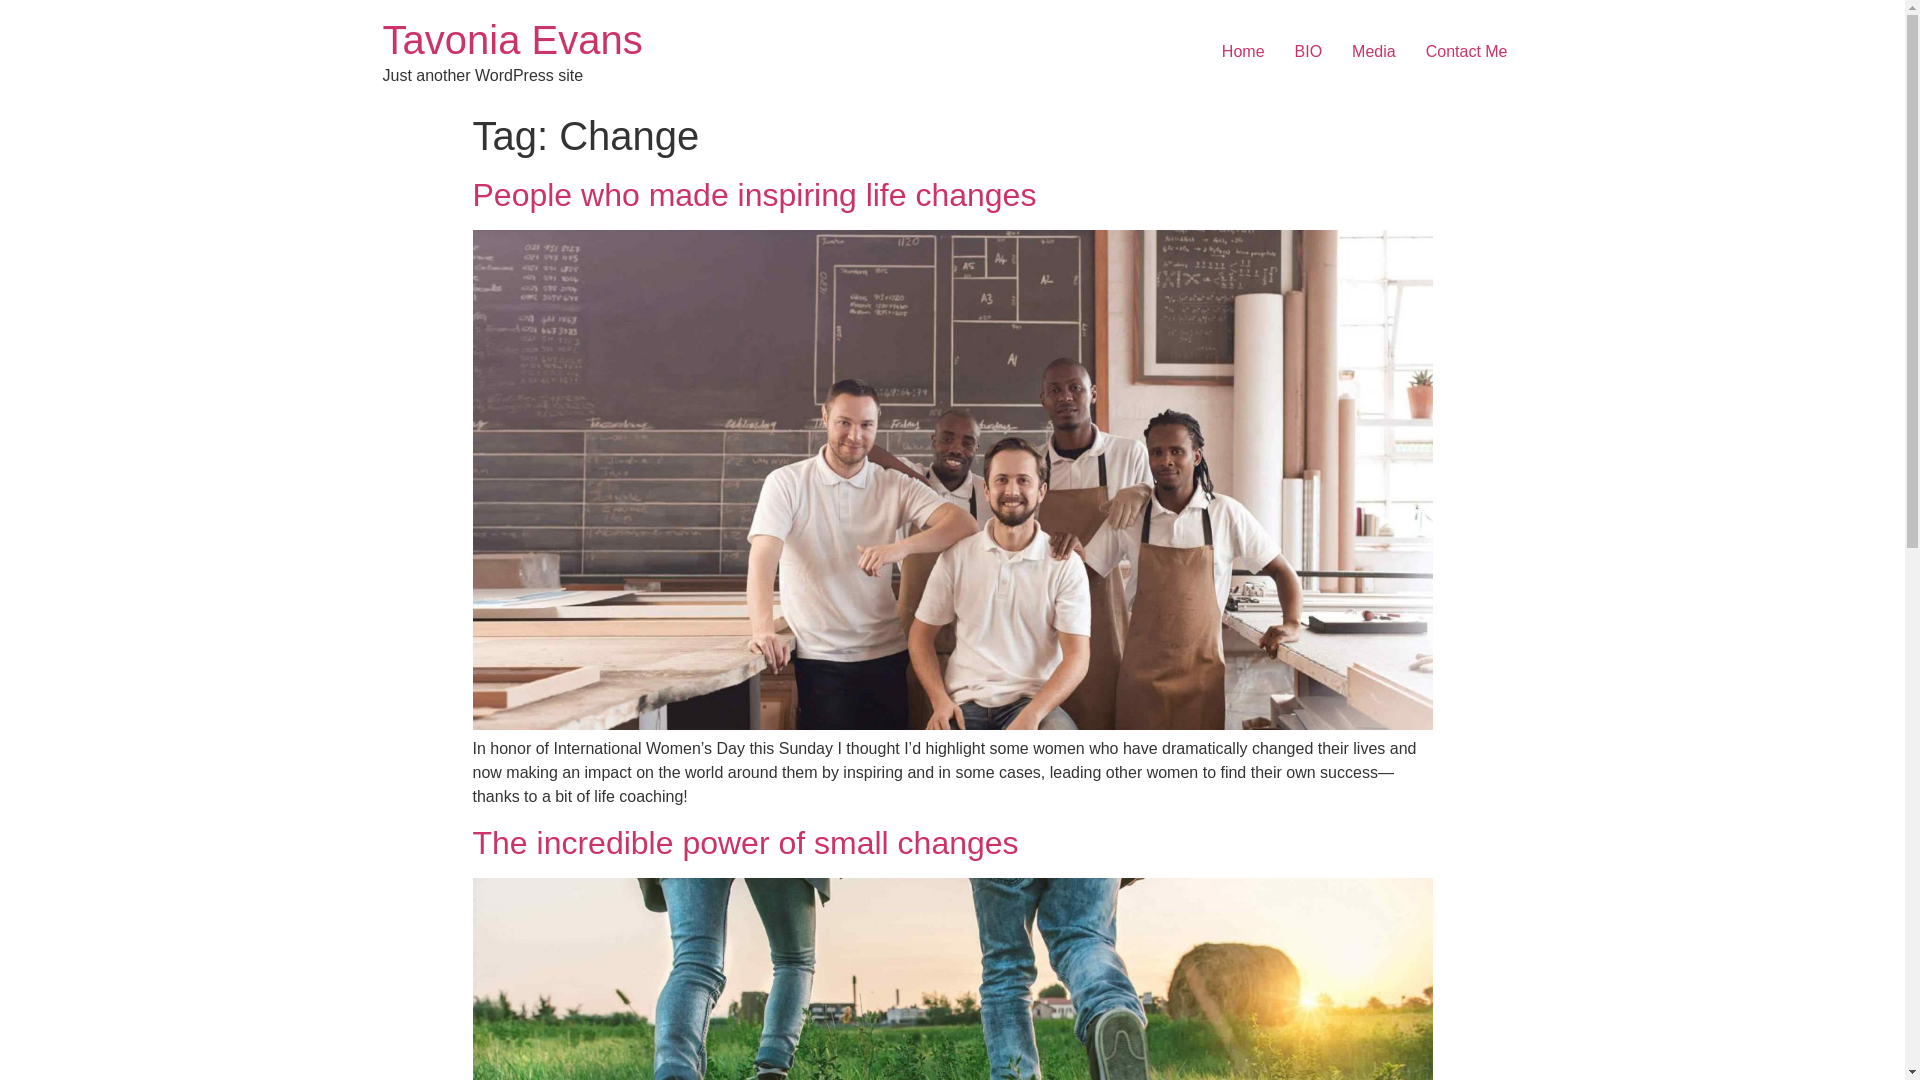  What do you see at coordinates (1374, 52) in the screenshot?
I see `Media` at bounding box center [1374, 52].